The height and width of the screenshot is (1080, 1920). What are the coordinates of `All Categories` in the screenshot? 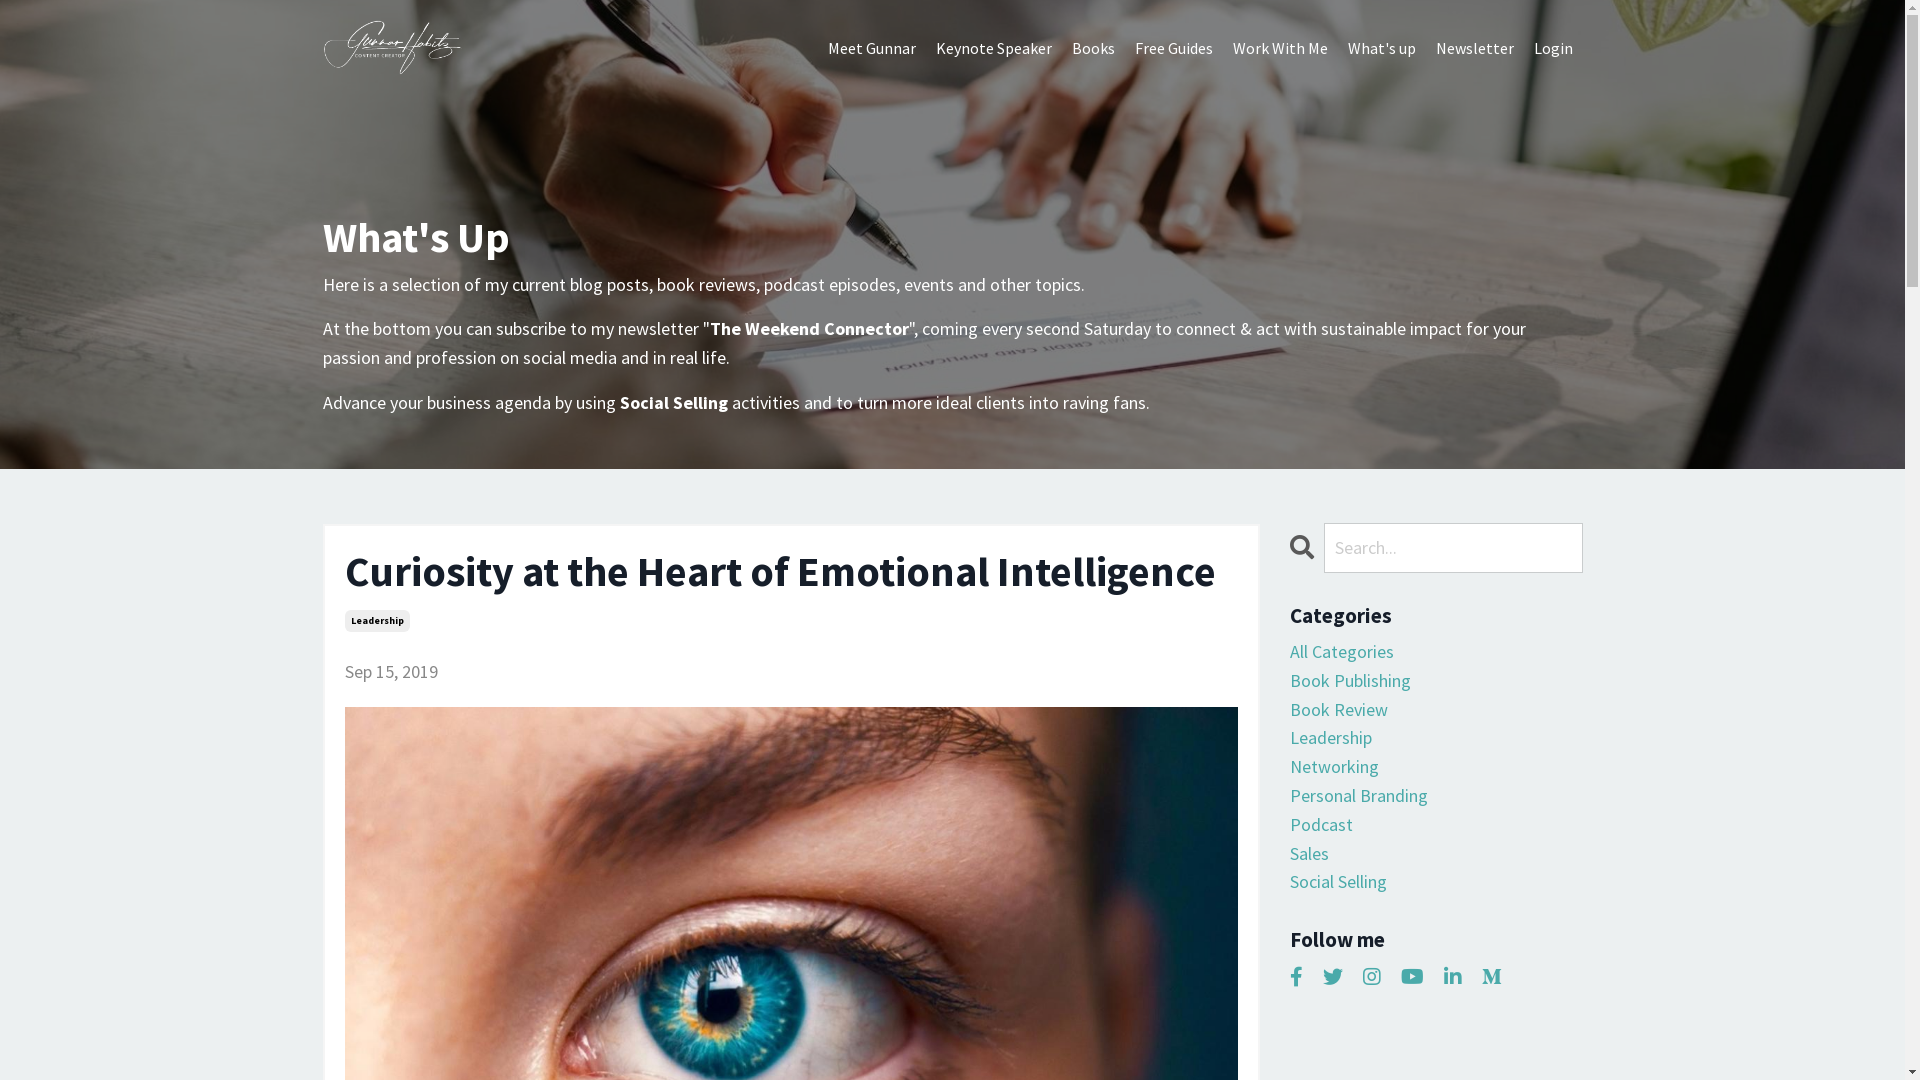 It's located at (1436, 652).